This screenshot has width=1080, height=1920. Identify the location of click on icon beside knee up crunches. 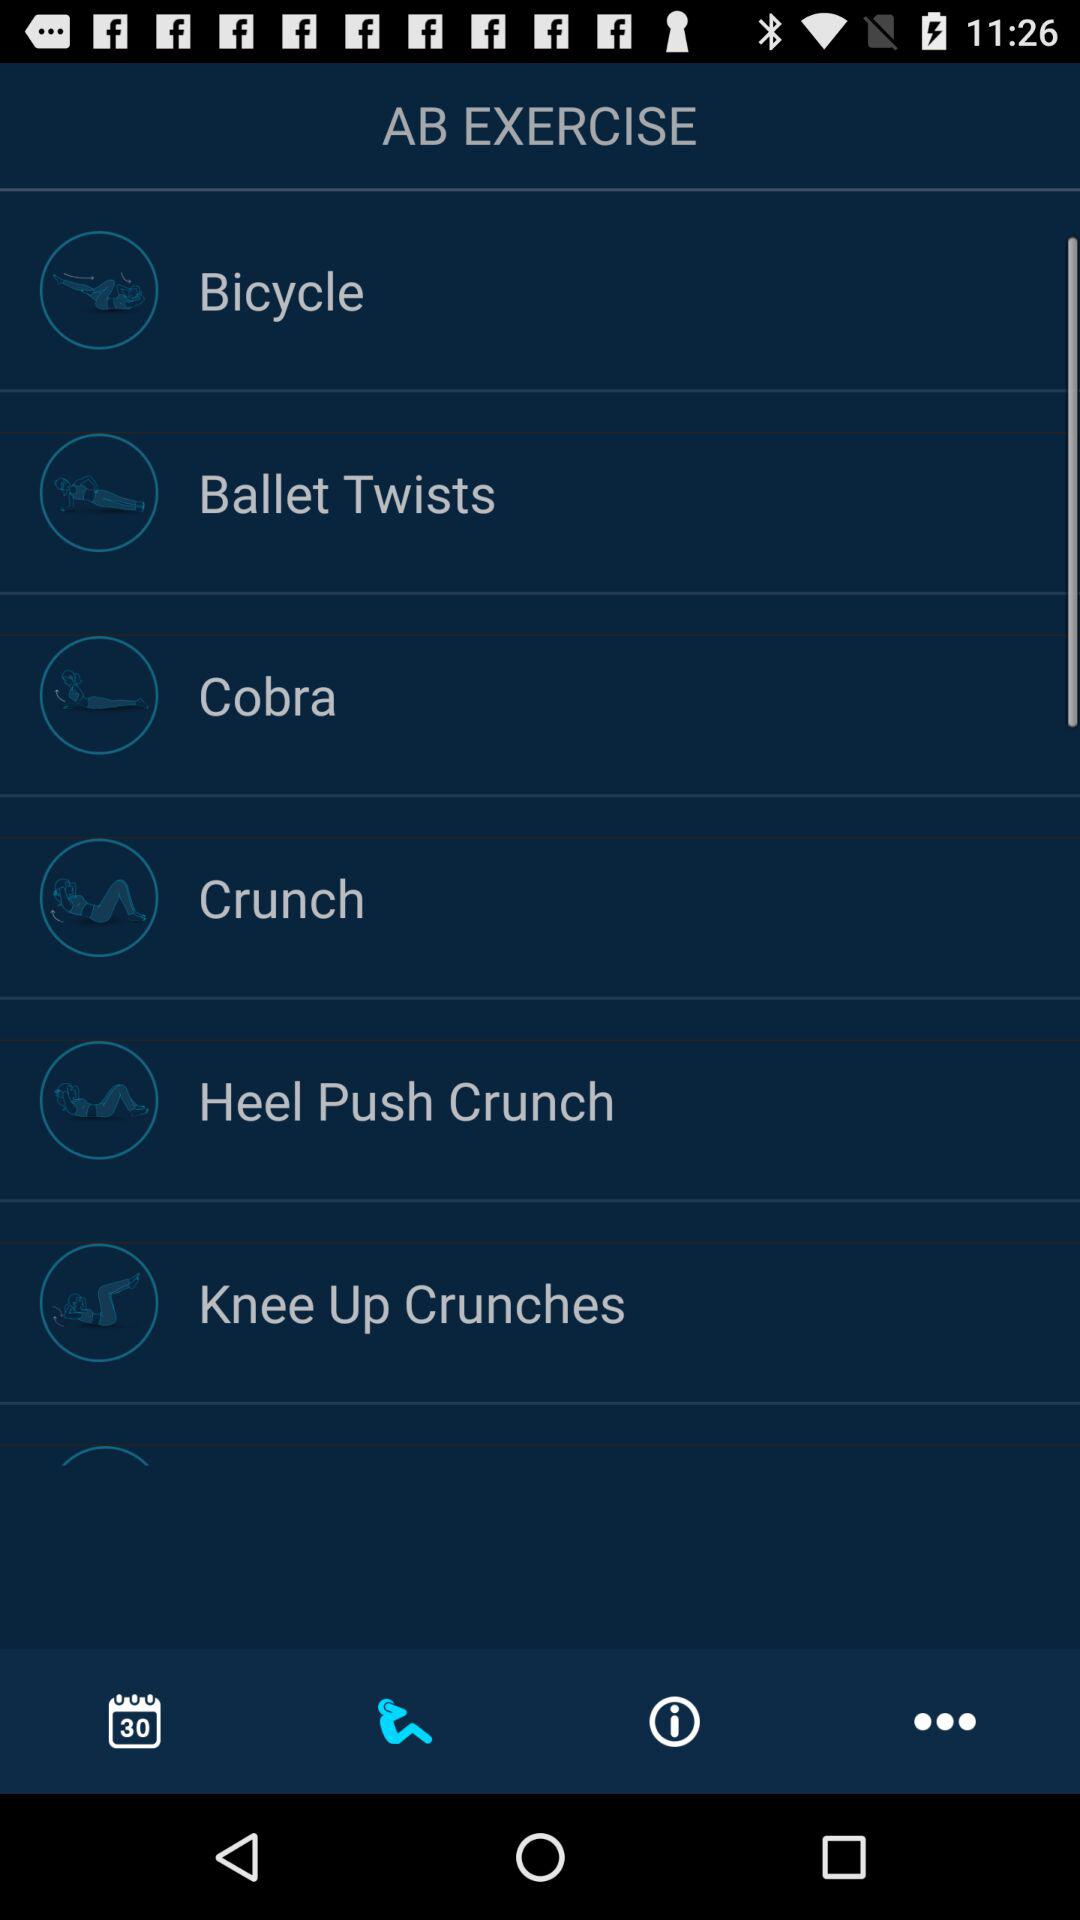
(98, 1302).